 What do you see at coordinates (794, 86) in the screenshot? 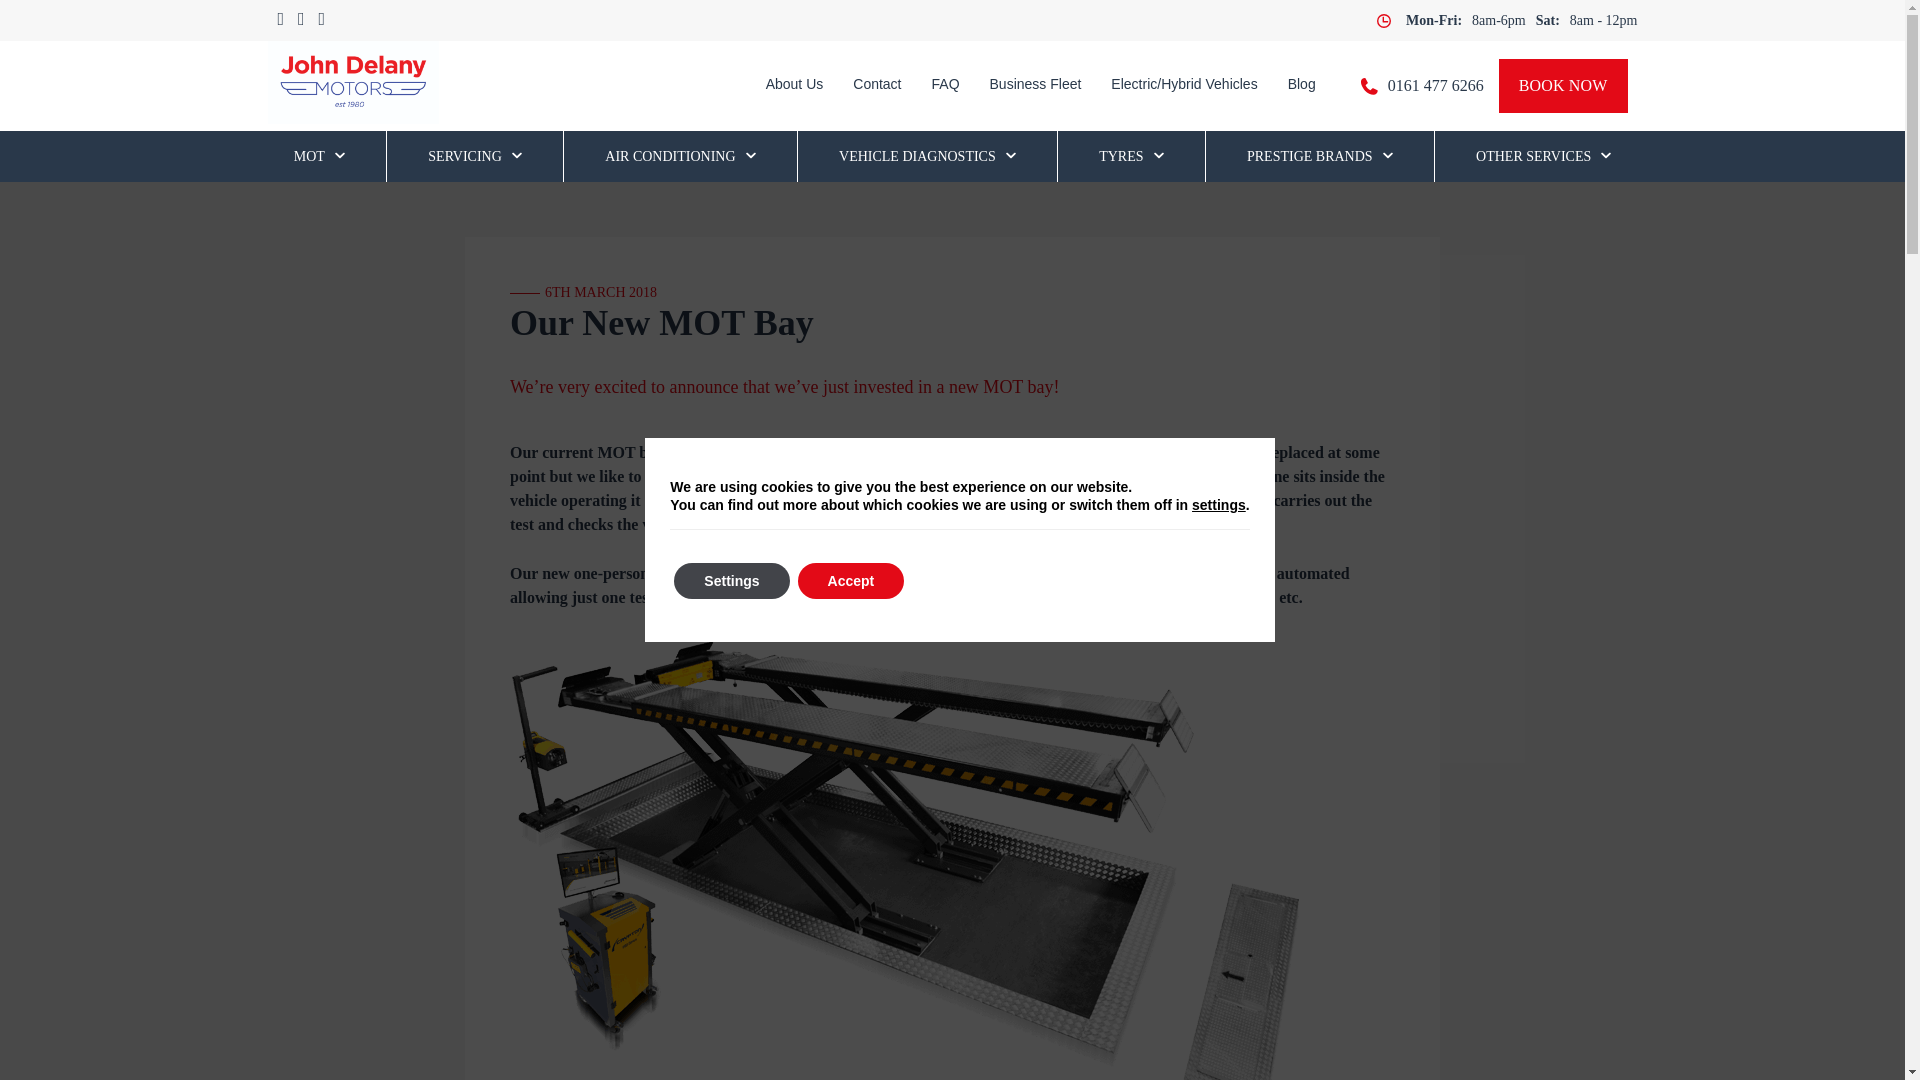
I see `About Us` at bounding box center [794, 86].